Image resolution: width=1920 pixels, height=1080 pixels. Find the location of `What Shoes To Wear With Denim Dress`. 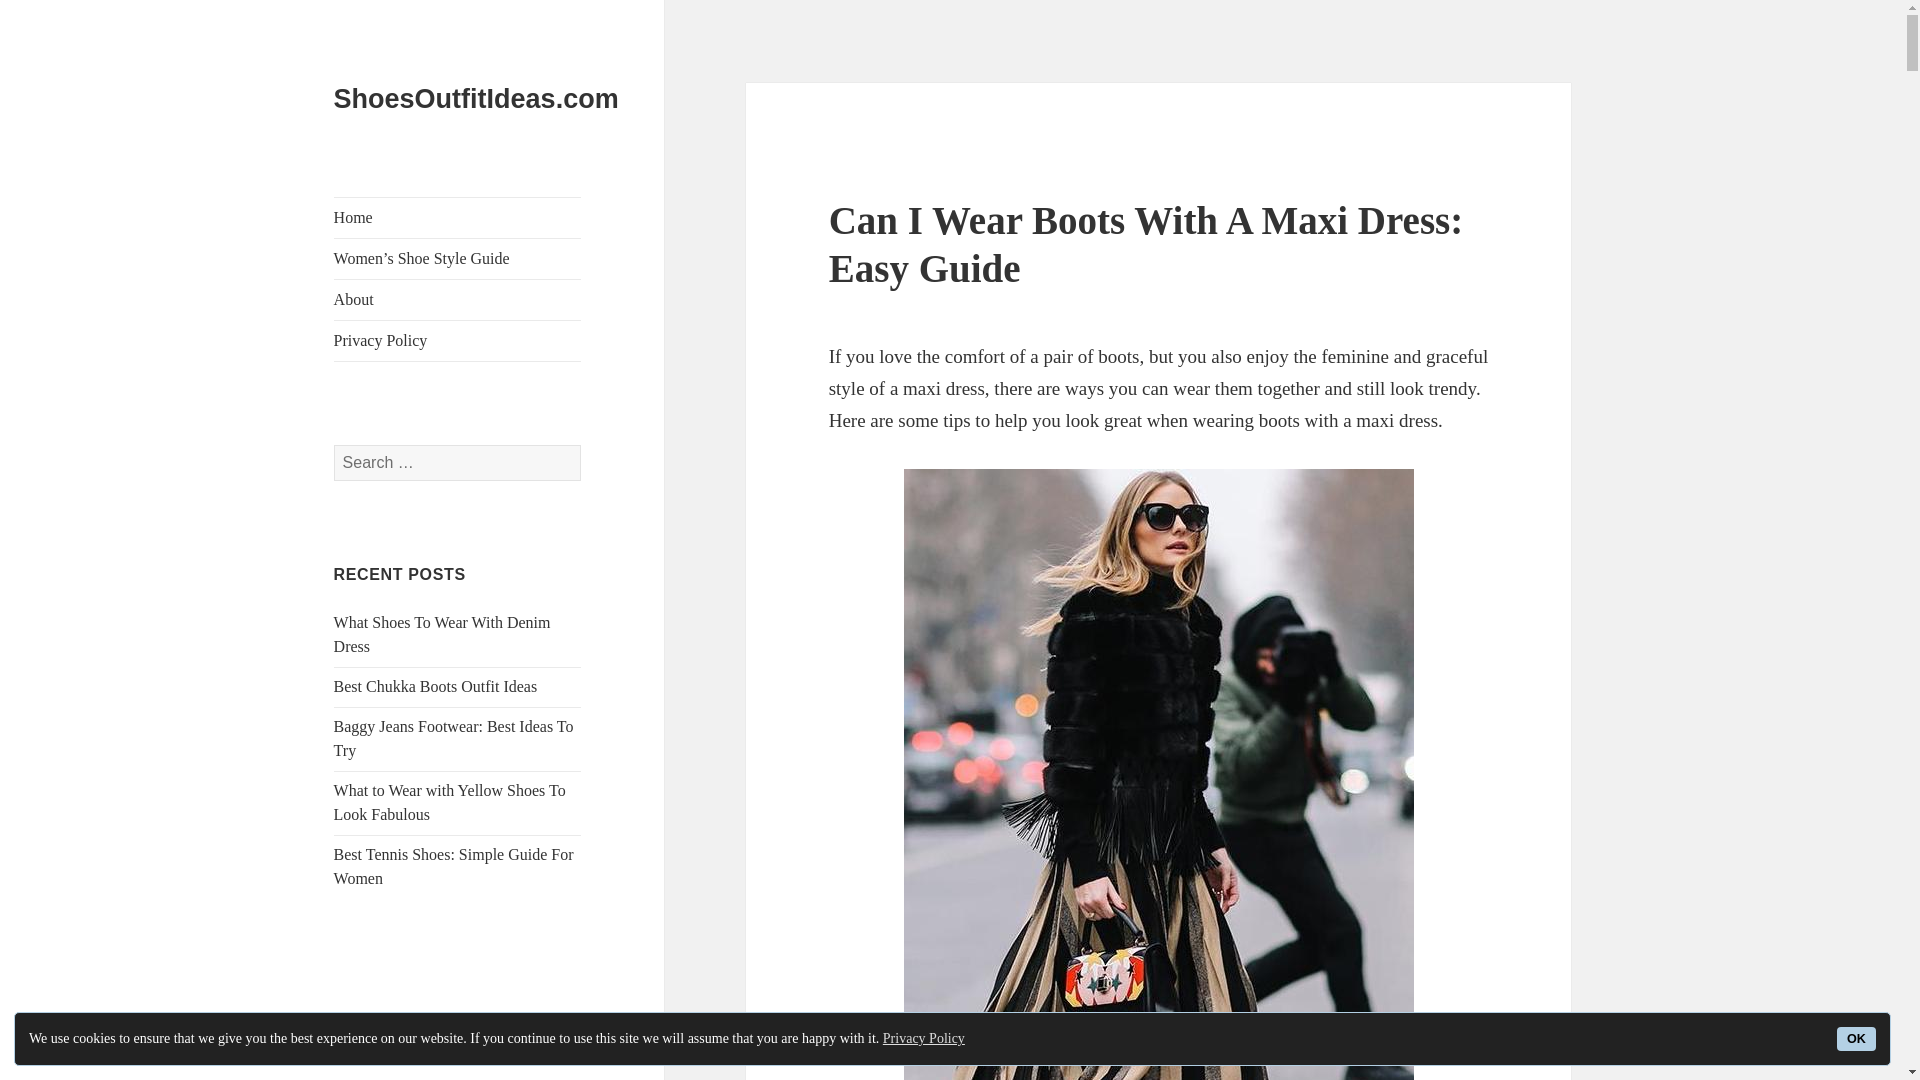

What Shoes To Wear With Denim Dress is located at coordinates (442, 634).